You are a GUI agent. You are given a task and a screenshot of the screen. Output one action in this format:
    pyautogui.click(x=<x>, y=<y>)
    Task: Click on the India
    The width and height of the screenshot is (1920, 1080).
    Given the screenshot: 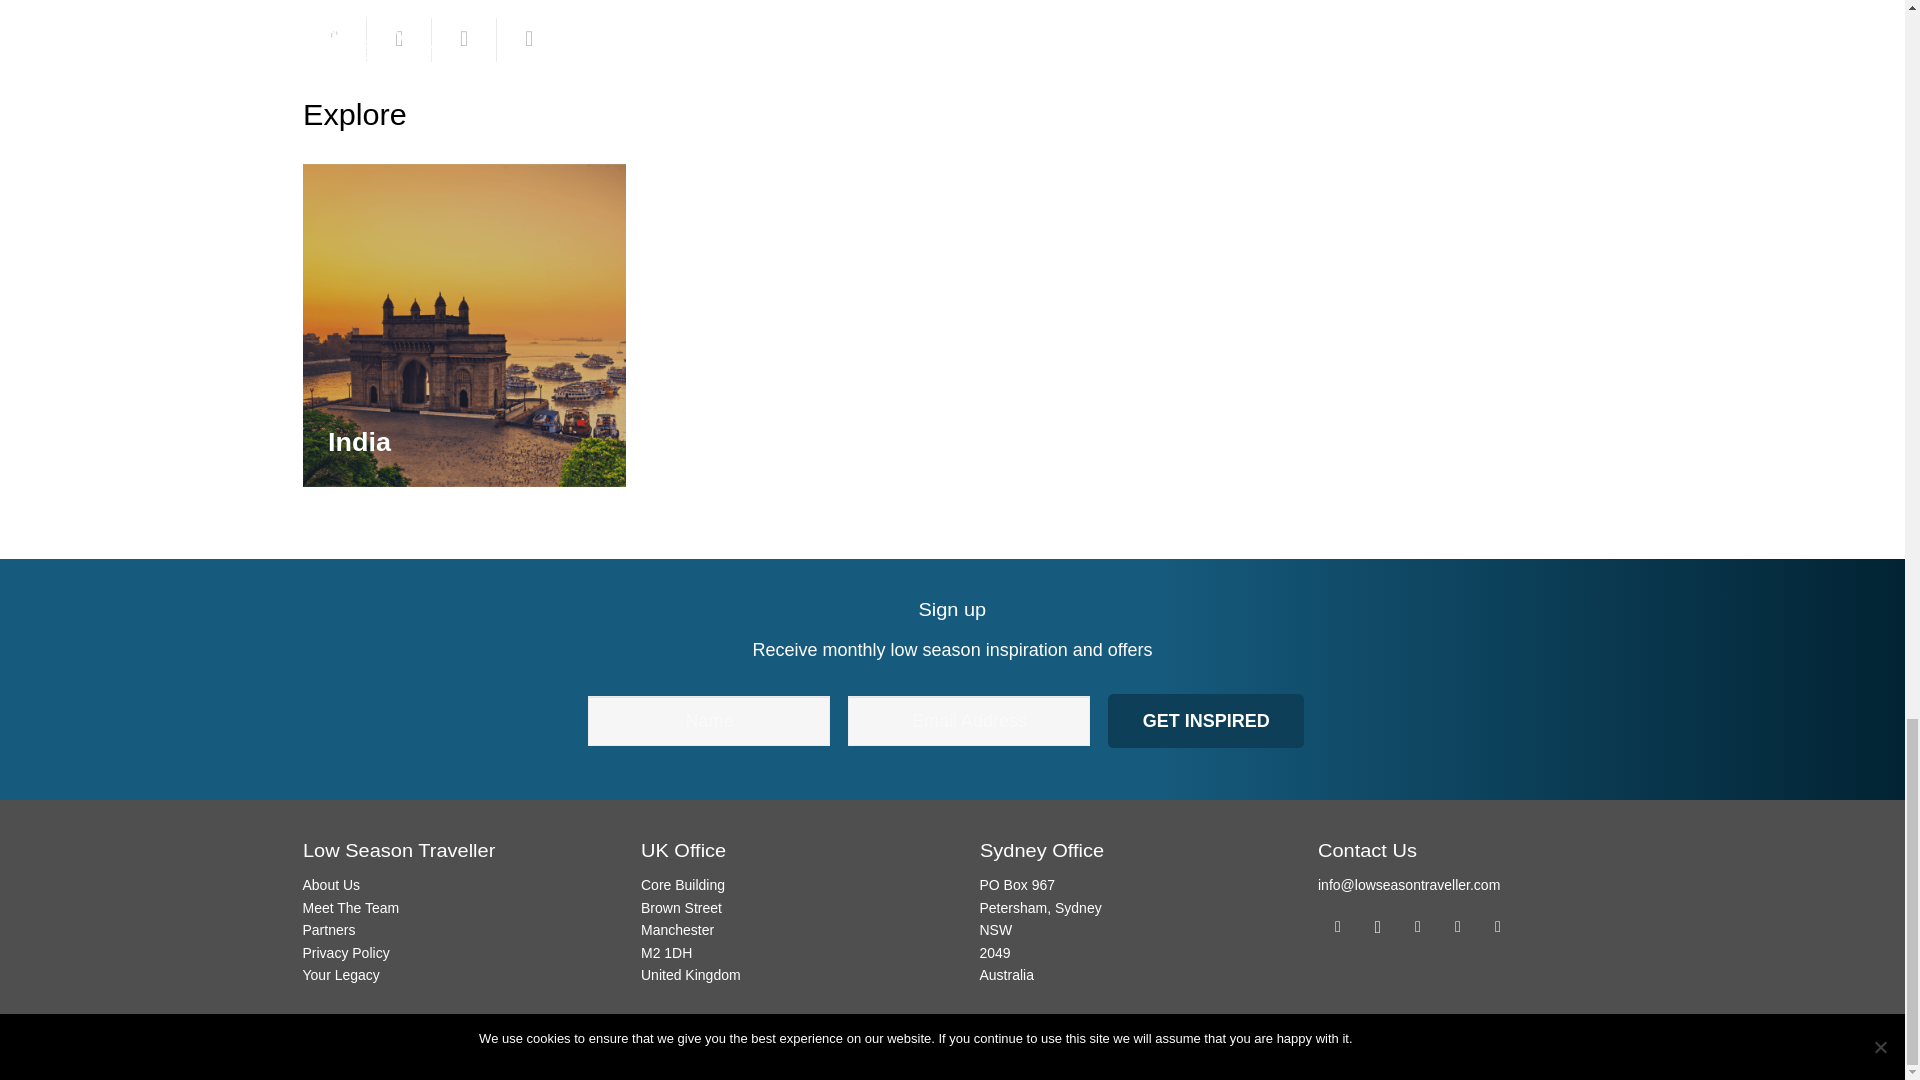 What is the action you would take?
    pyautogui.click(x=360, y=442)
    